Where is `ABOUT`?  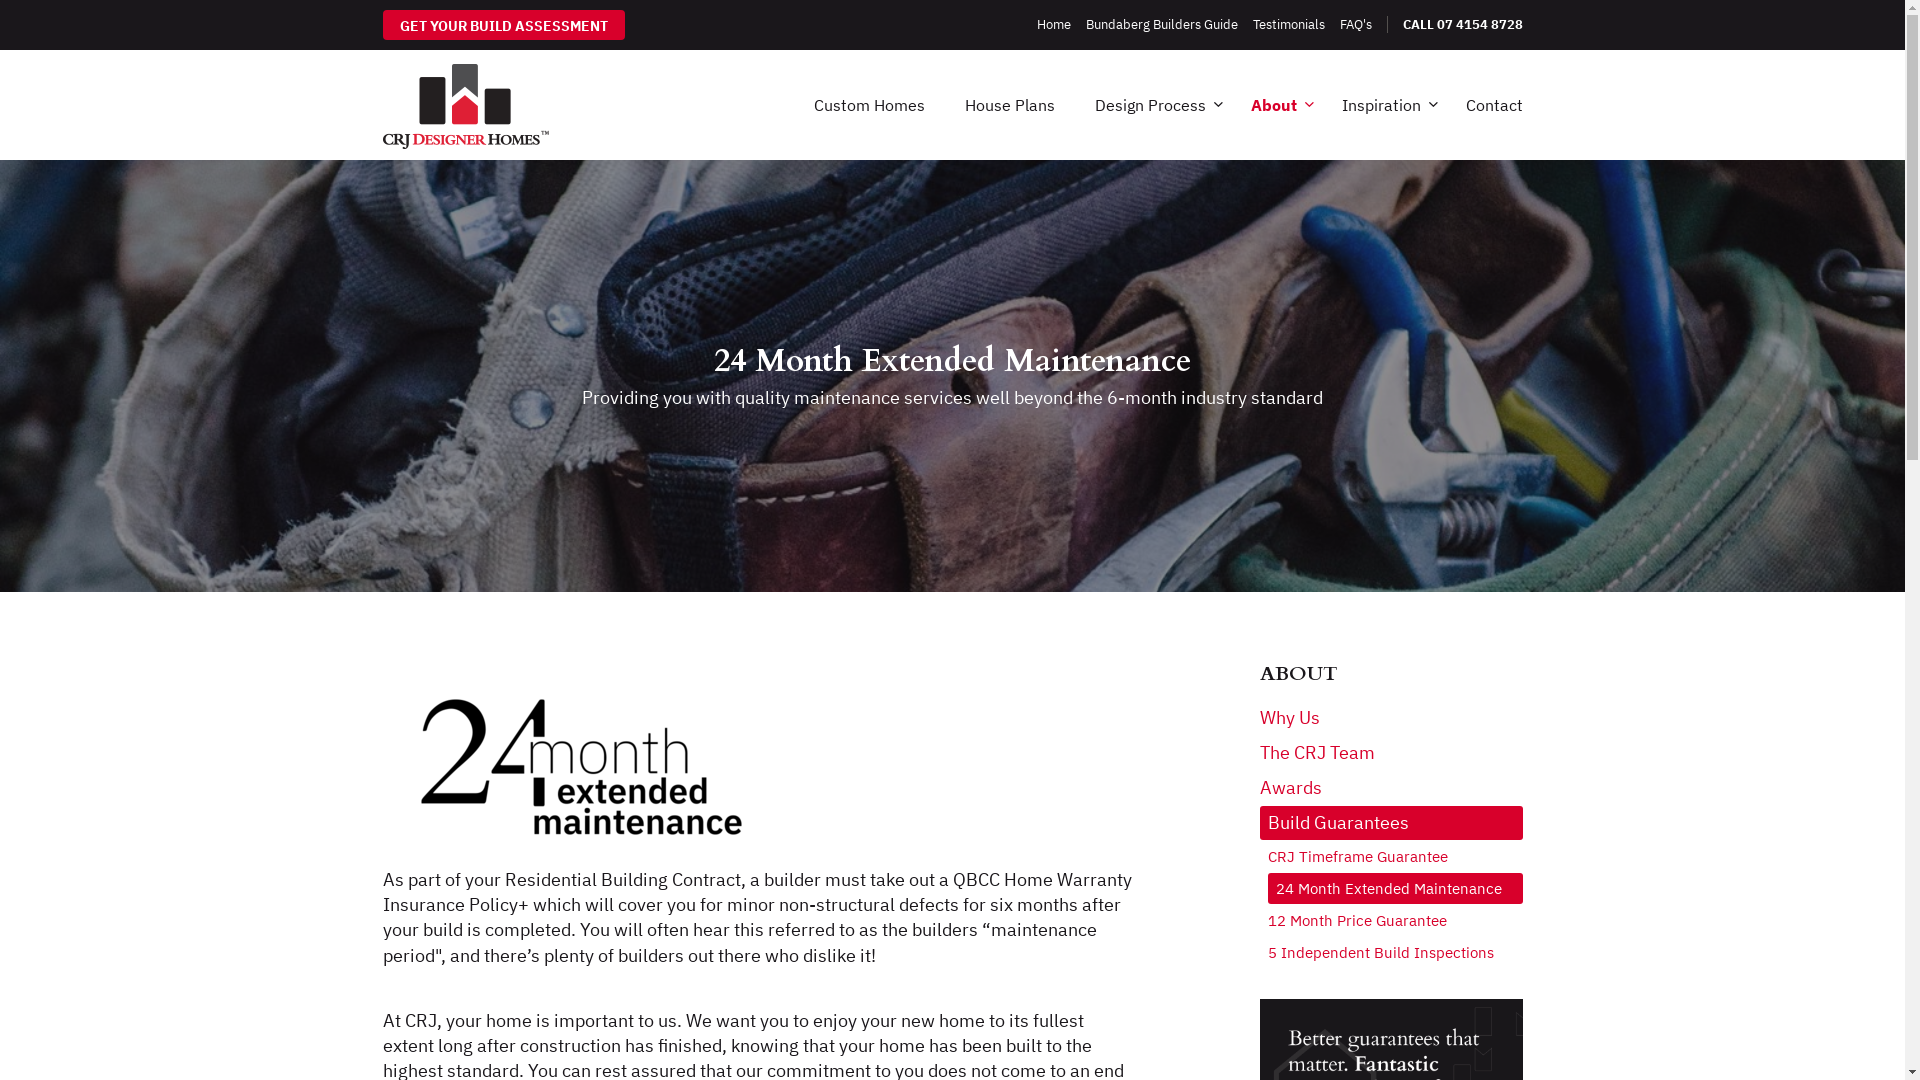 ABOUT is located at coordinates (1392, 674).